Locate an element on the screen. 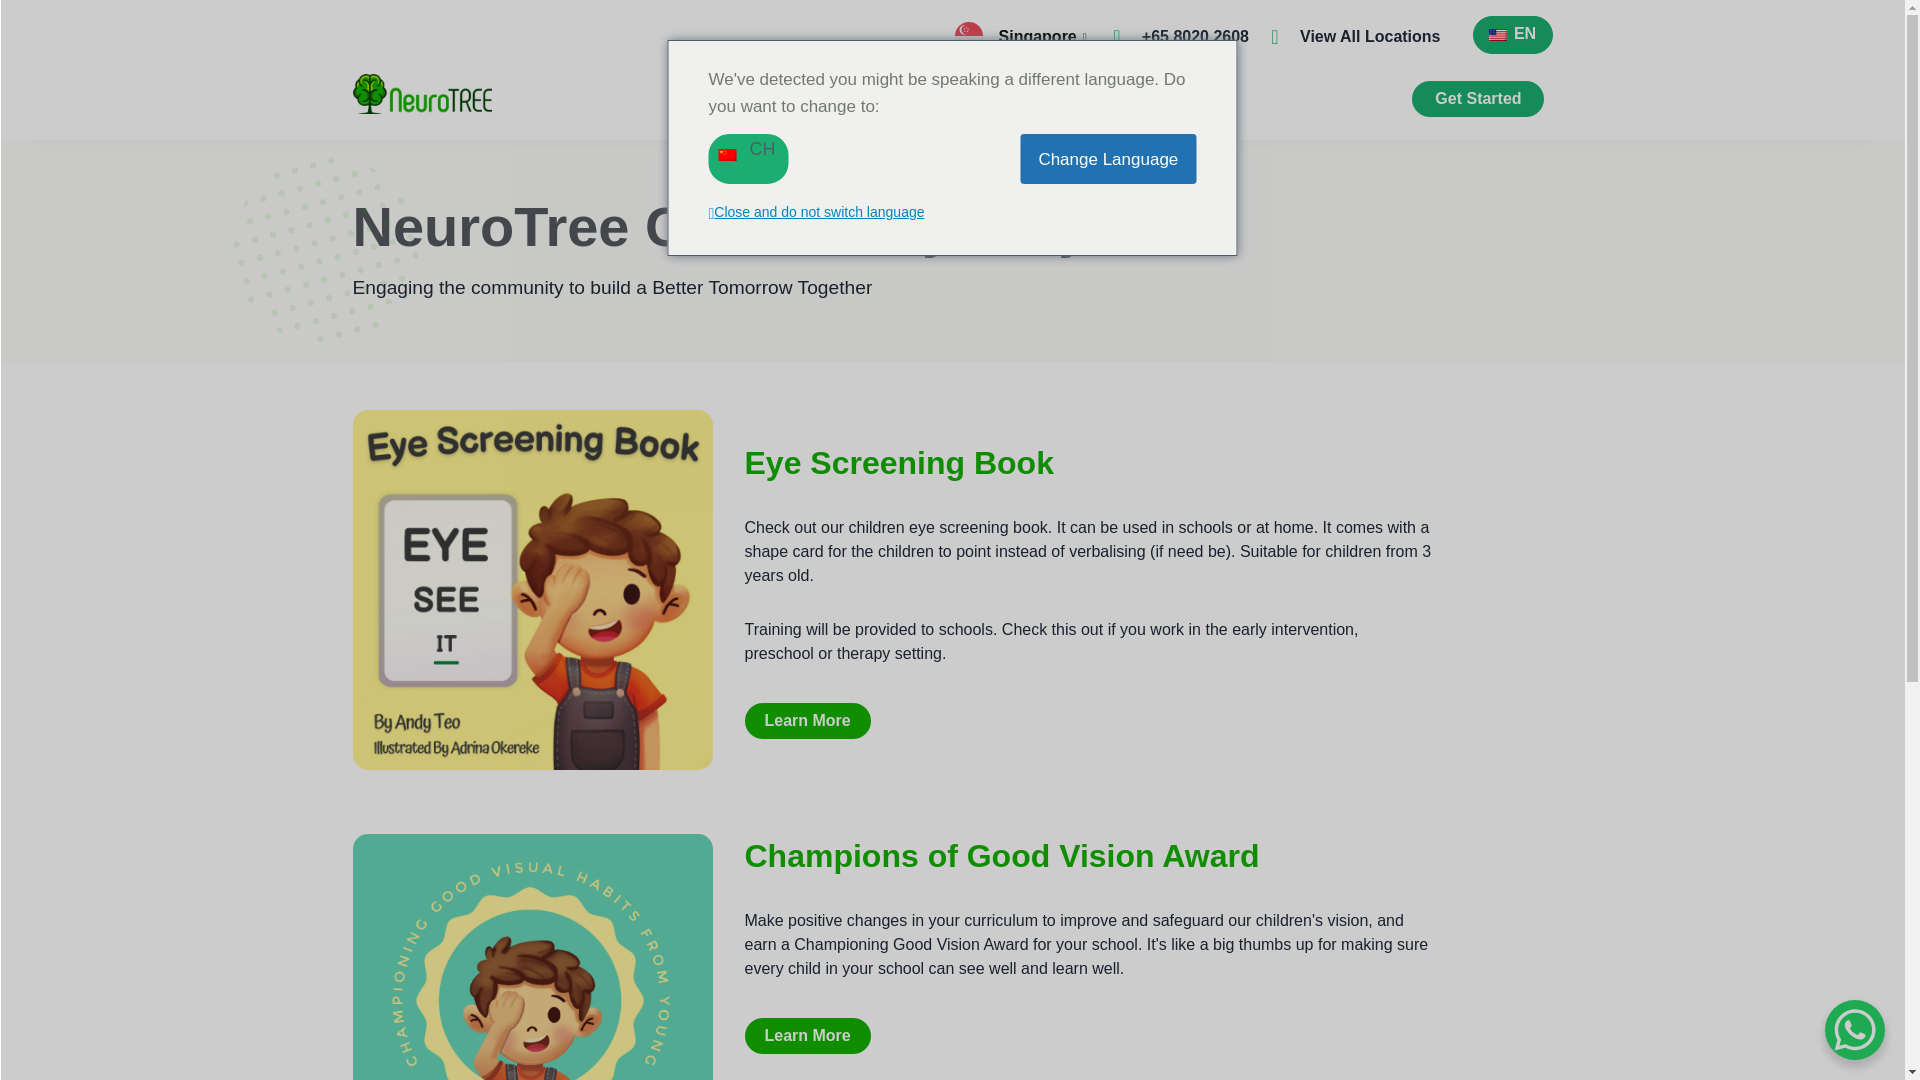  English is located at coordinates (1496, 35).